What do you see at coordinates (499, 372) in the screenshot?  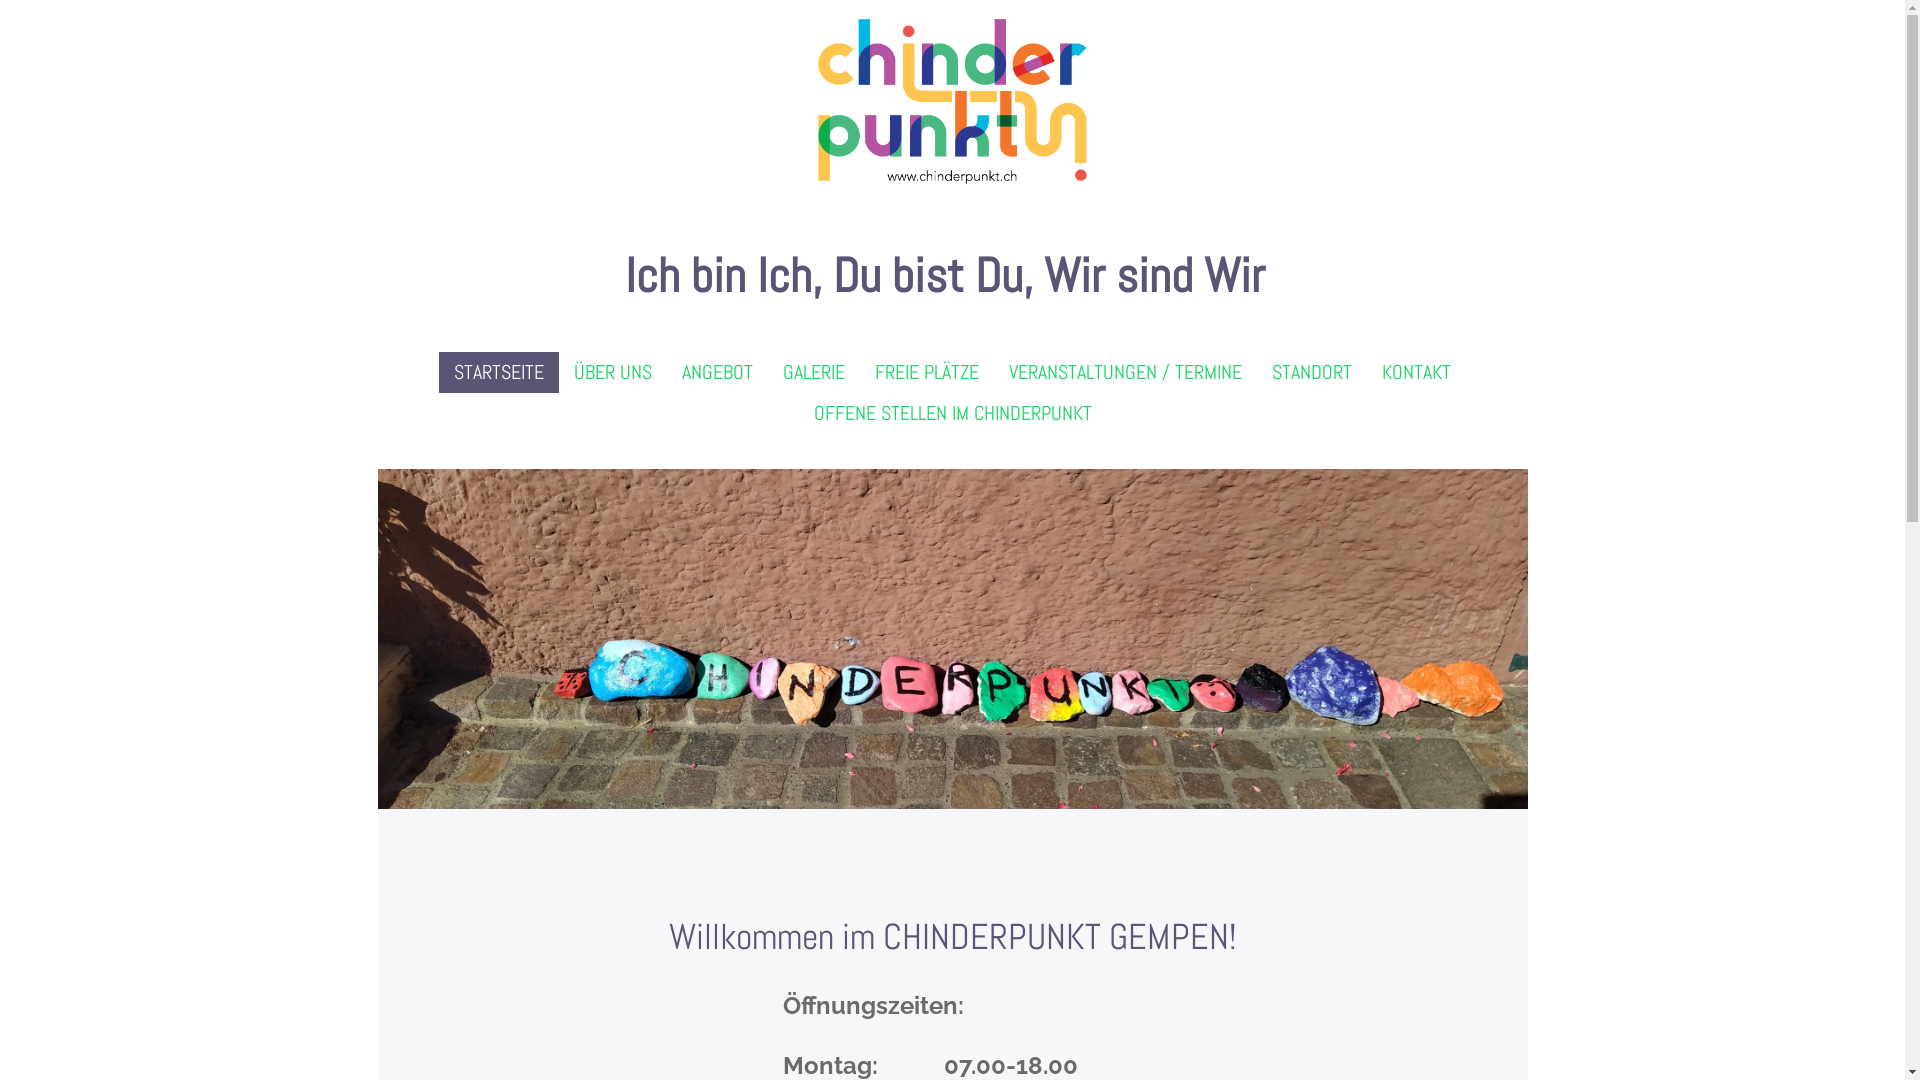 I see `STARTSEITE` at bounding box center [499, 372].